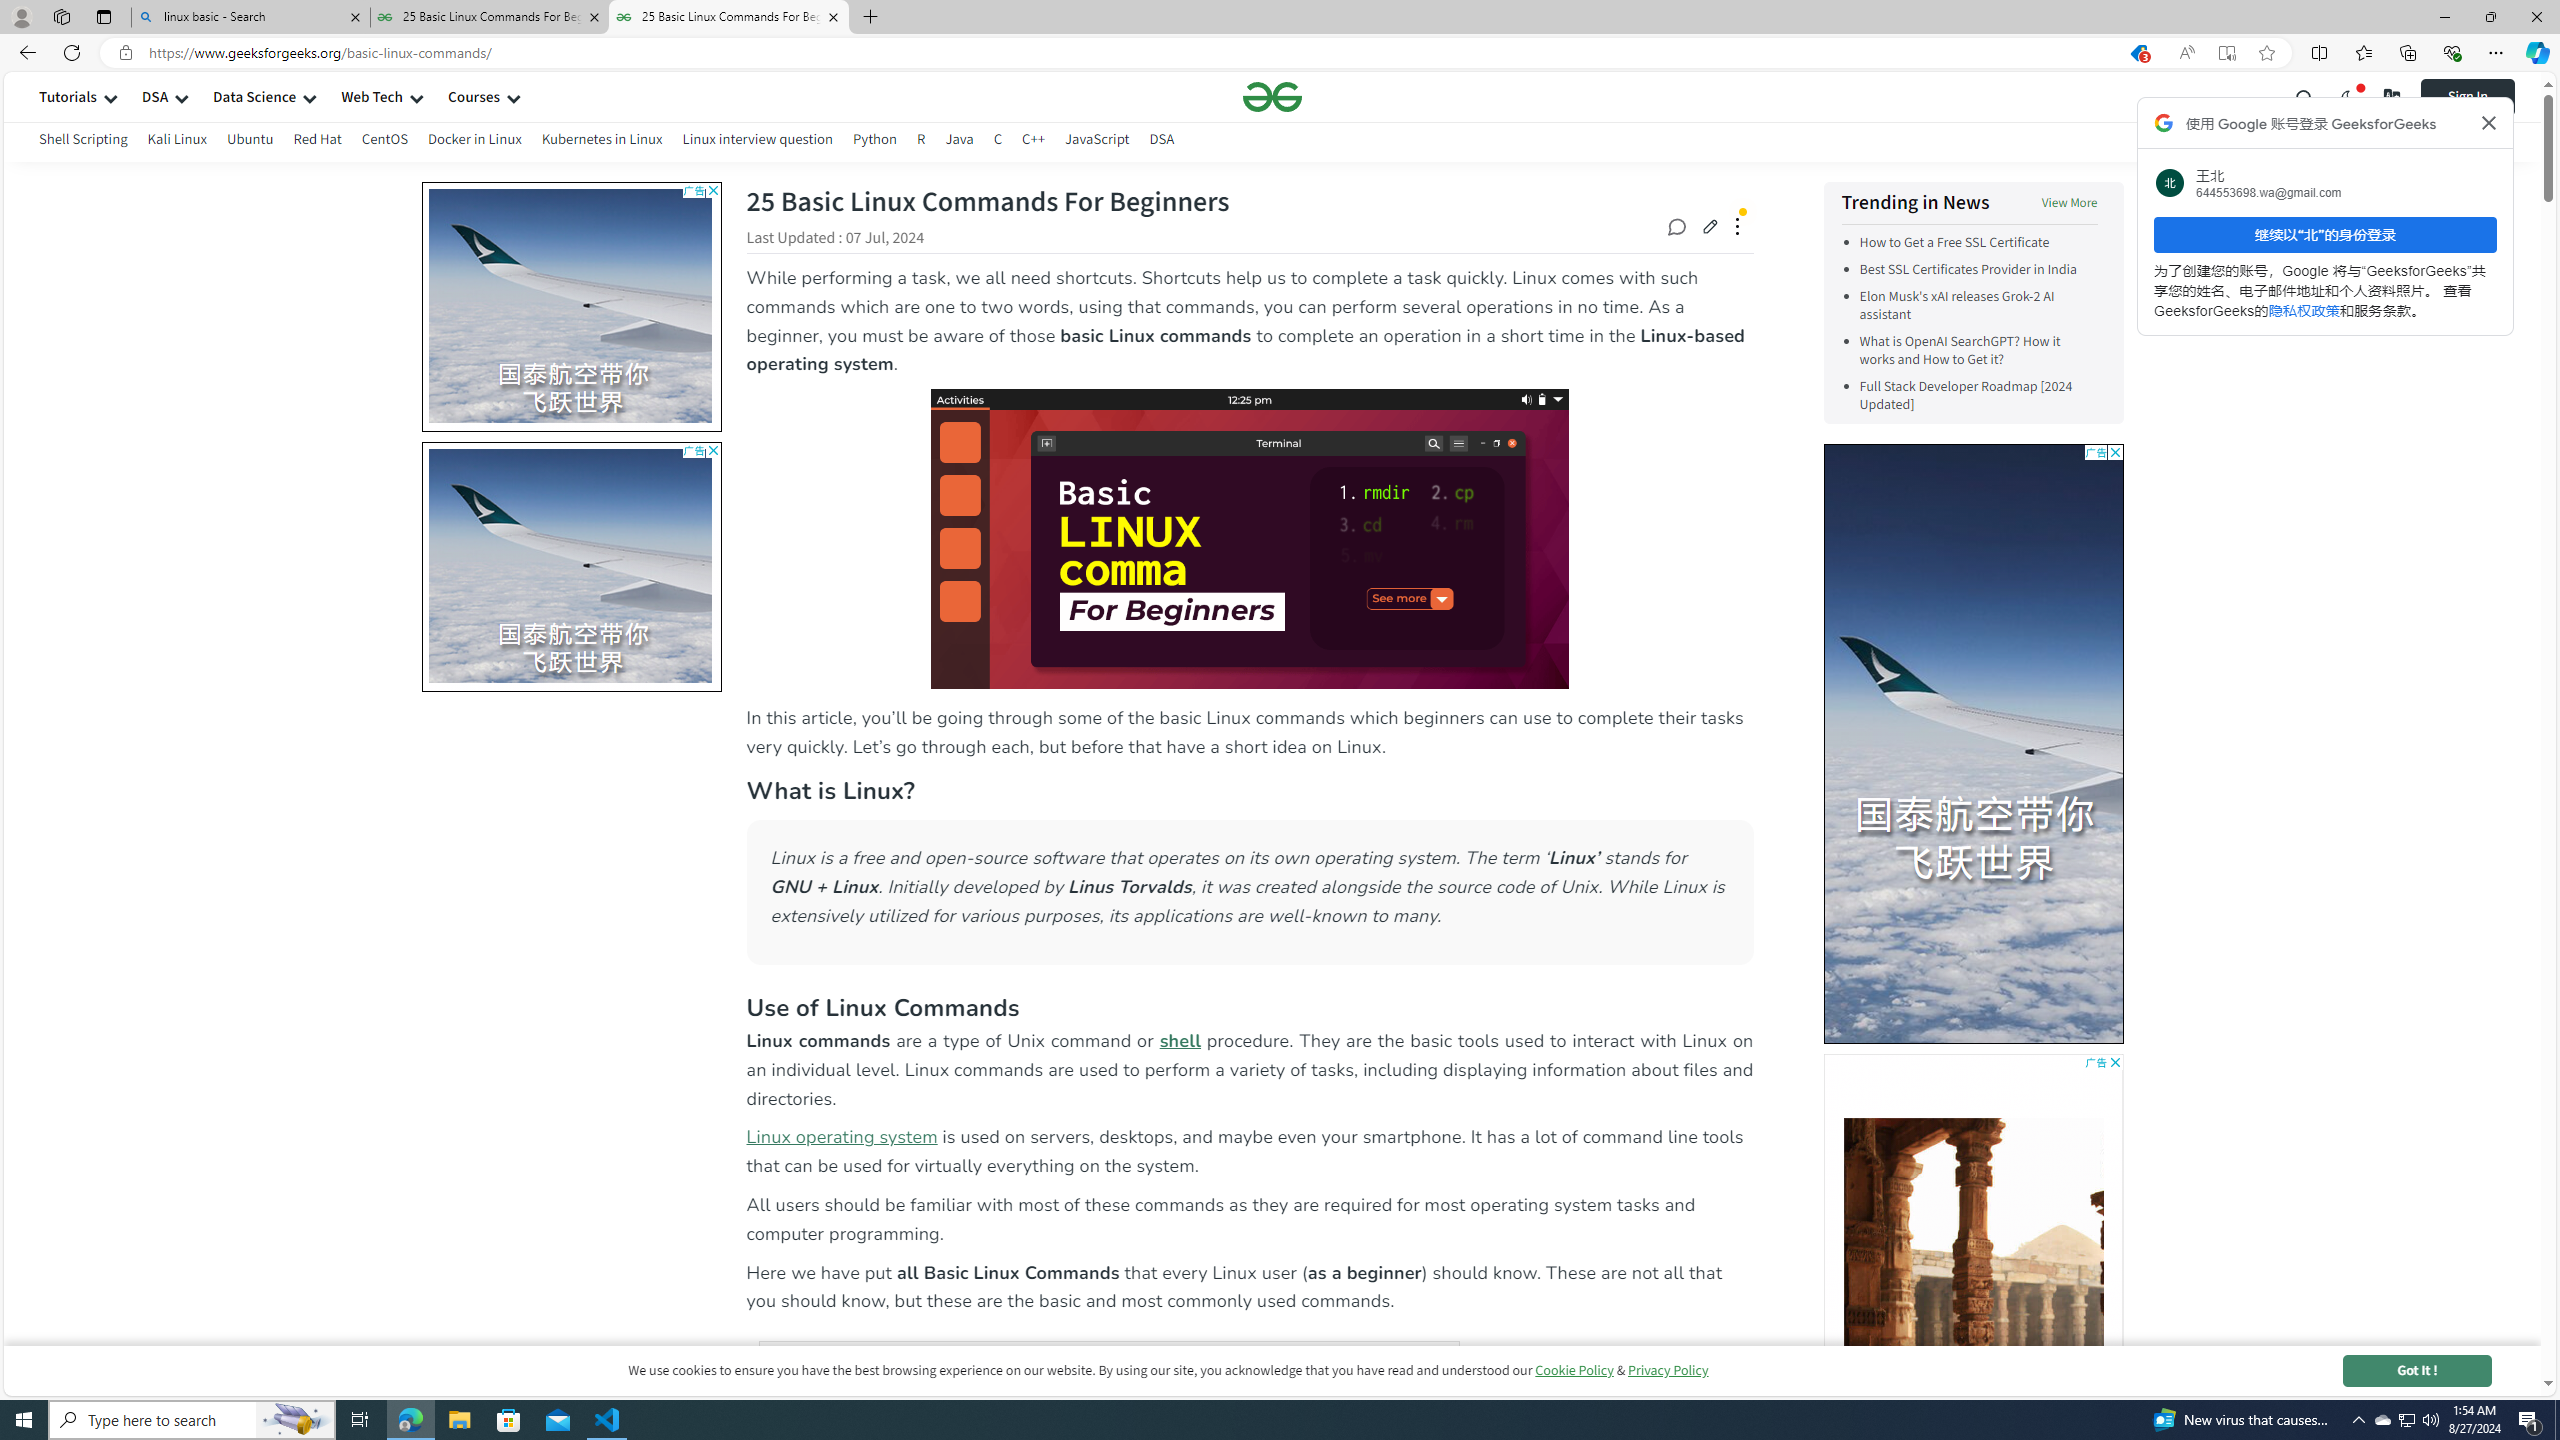 The width and height of the screenshot is (2560, 1440). What do you see at coordinates (318, 139) in the screenshot?
I see `Red Hat` at bounding box center [318, 139].